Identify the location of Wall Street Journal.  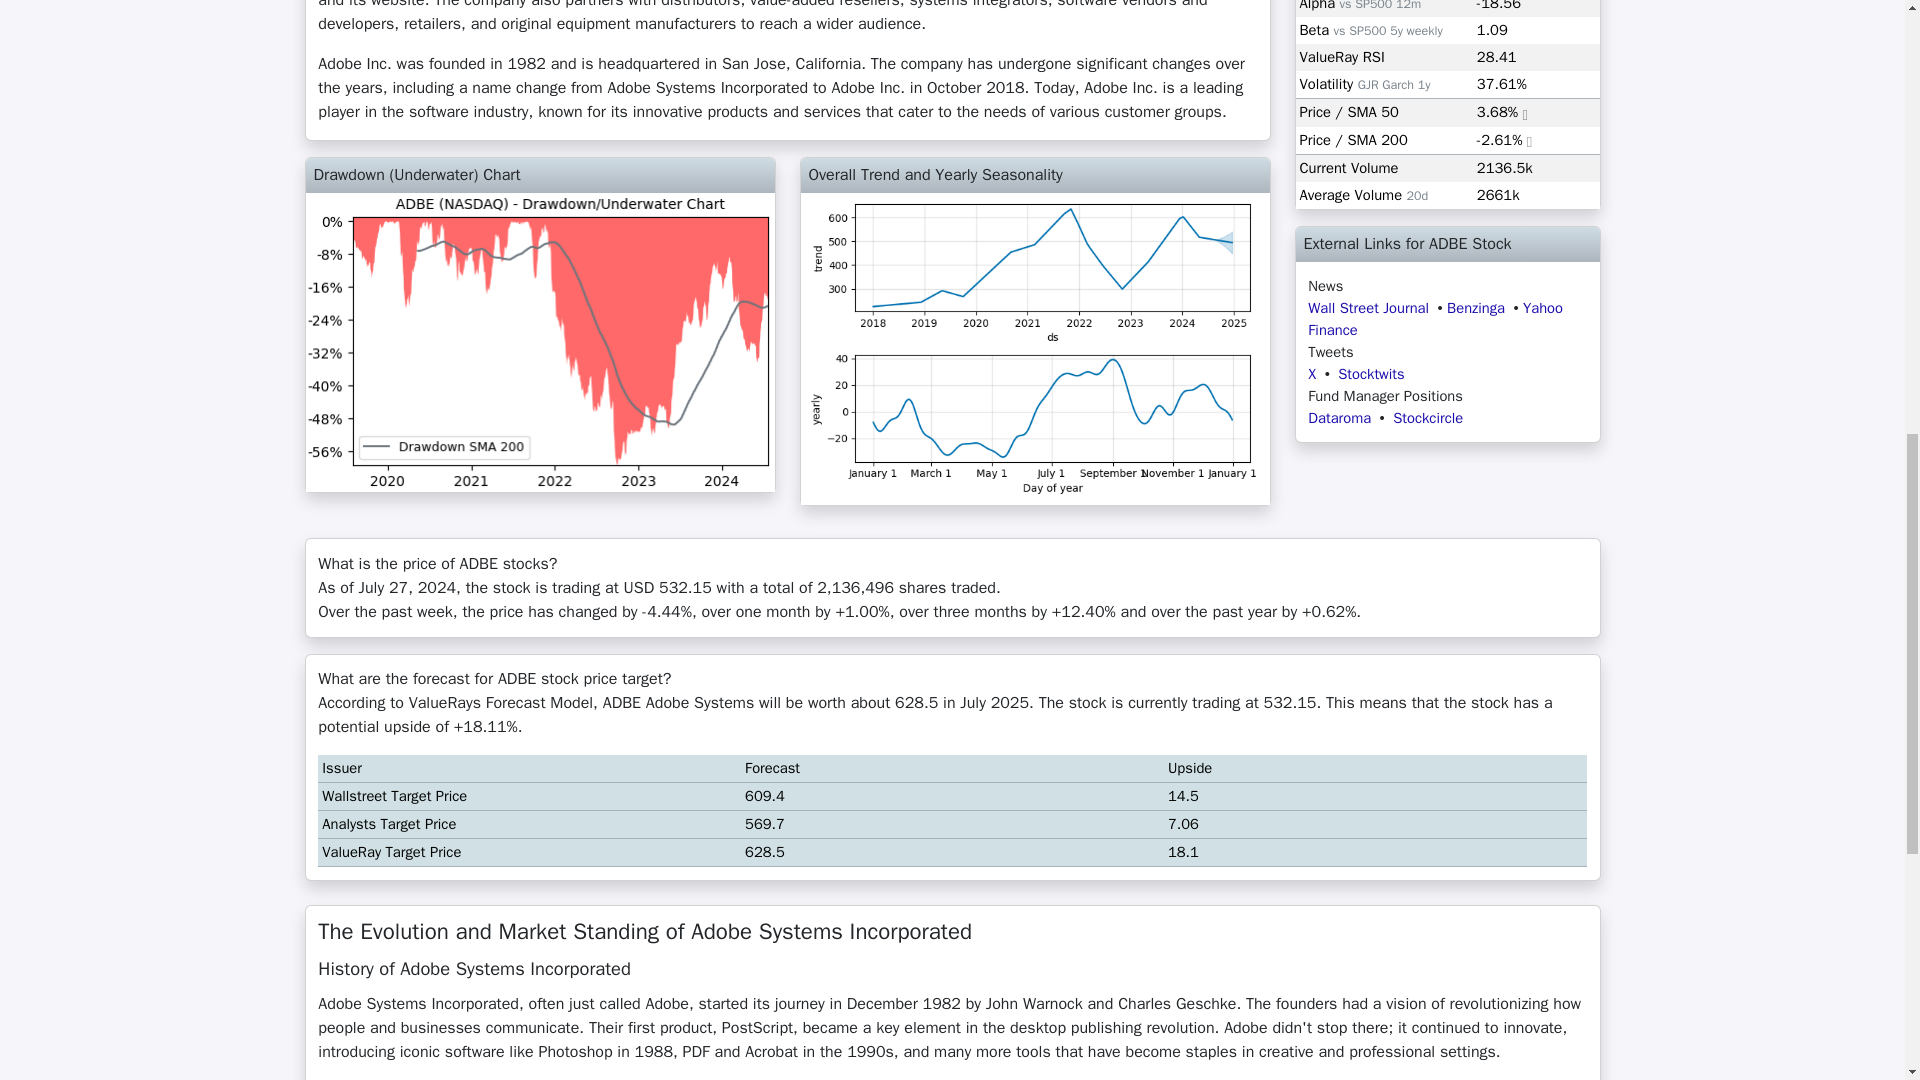
(1368, 308).